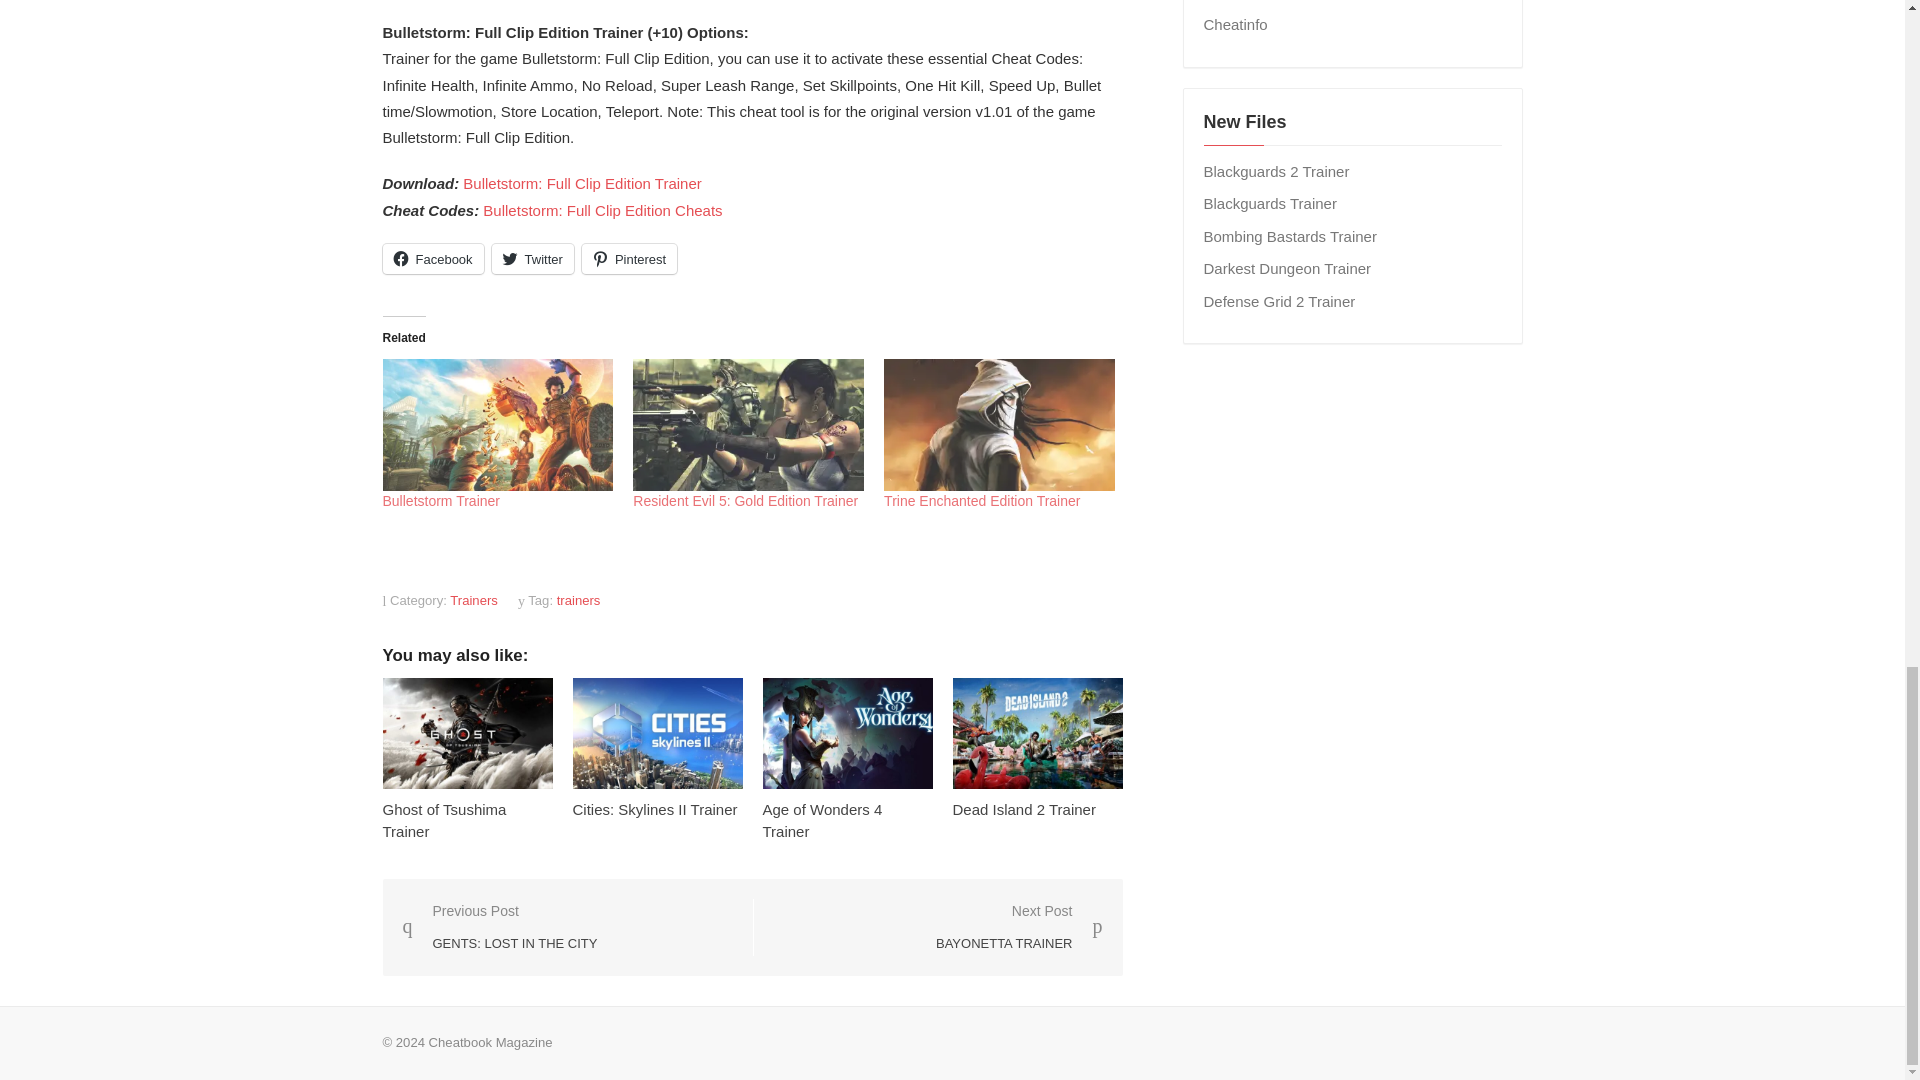  What do you see at coordinates (578, 600) in the screenshot?
I see `trainers` at bounding box center [578, 600].